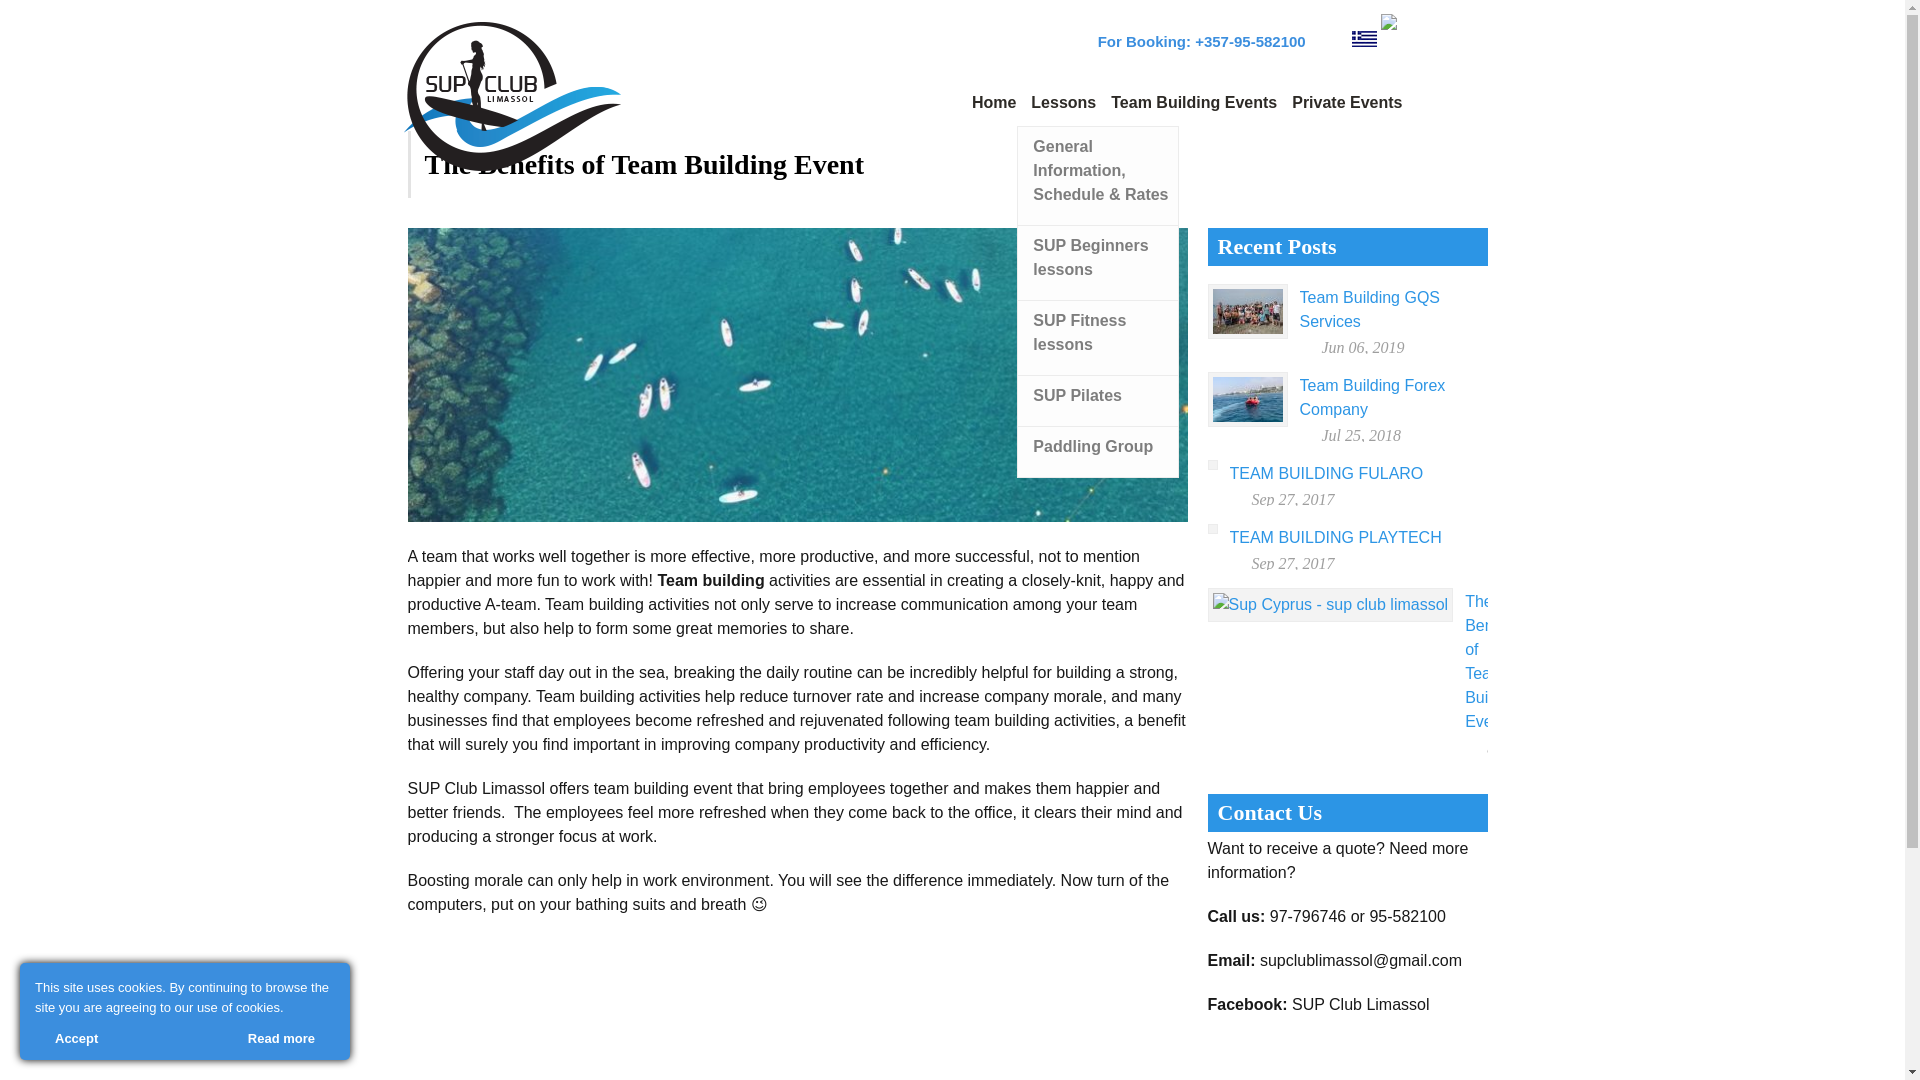 This screenshot has height=1080, width=1920. Describe the element at coordinates (1098, 338) in the screenshot. I see `SUP Fitness lessons` at that location.